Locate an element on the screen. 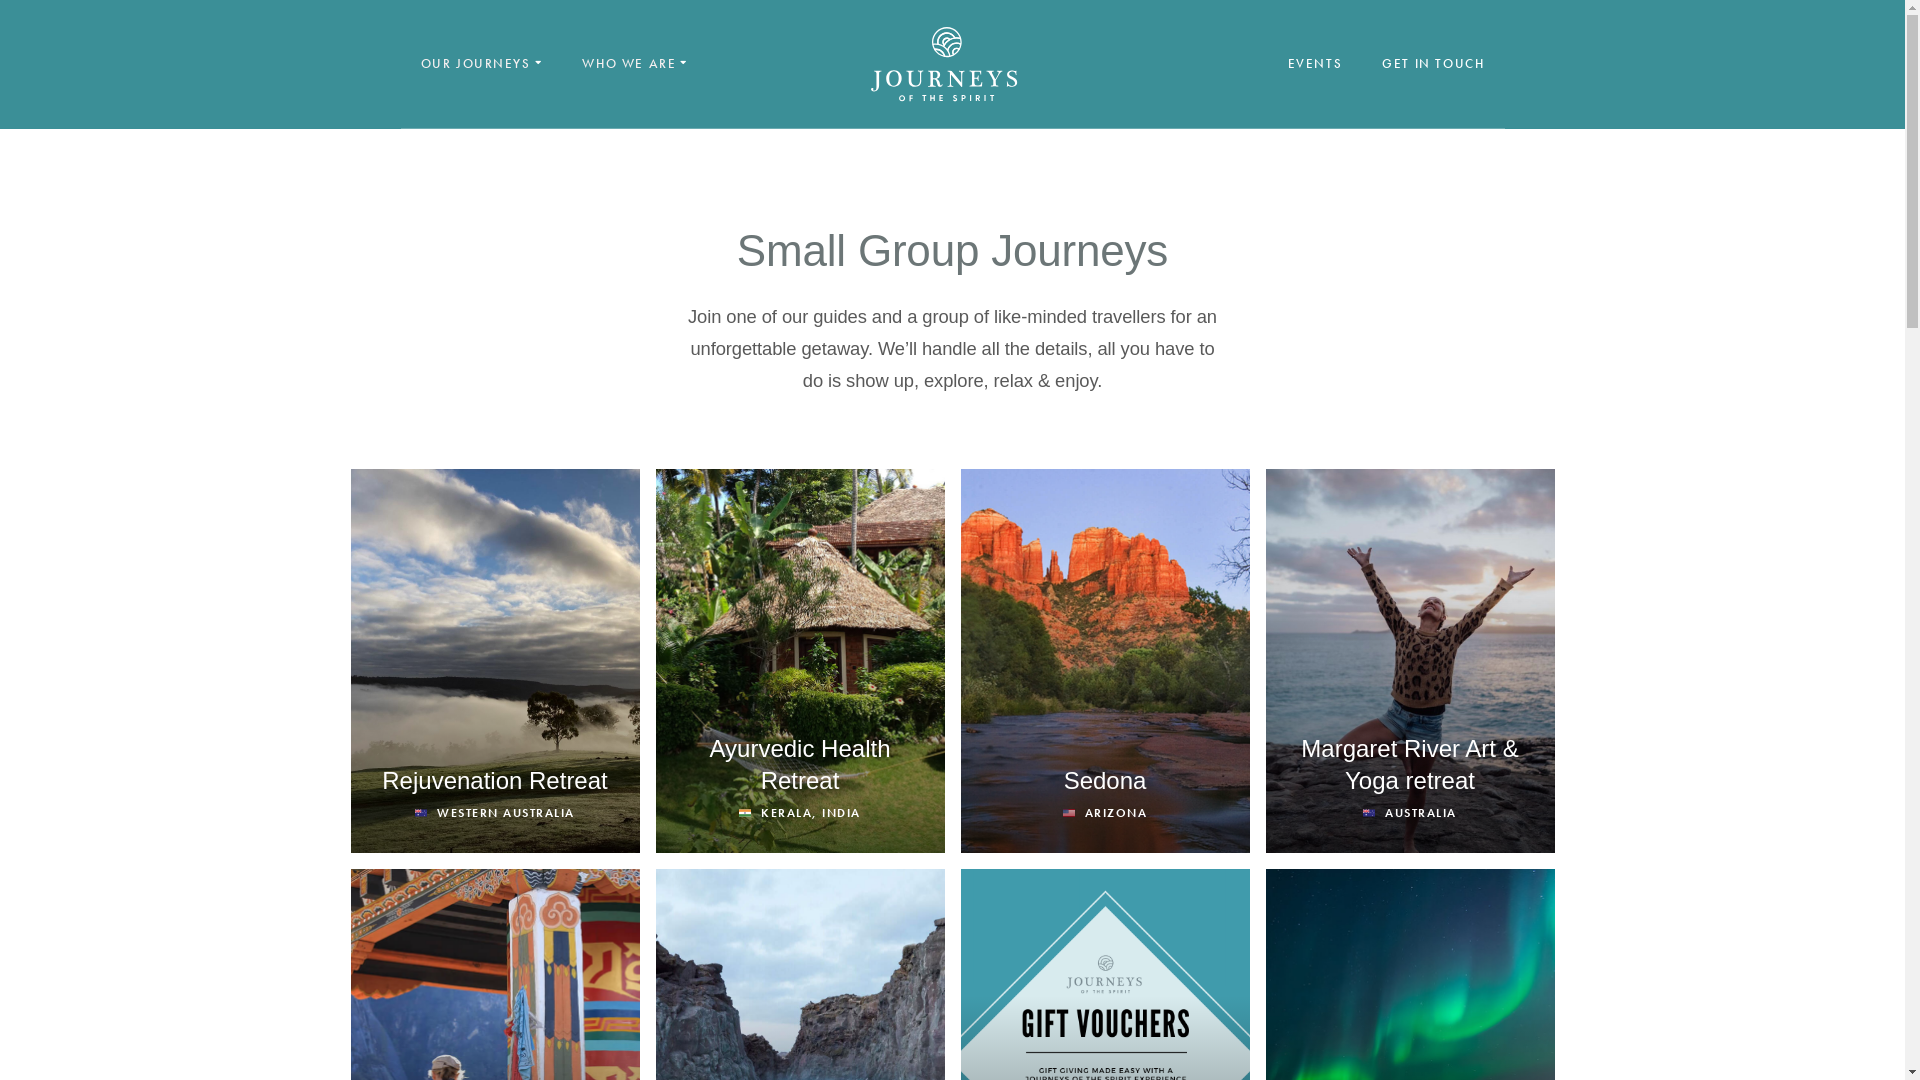 Image resolution: width=1920 pixels, height=1080 pixels. Sedona
ARIZONA is located at coordinates (1104, 661).